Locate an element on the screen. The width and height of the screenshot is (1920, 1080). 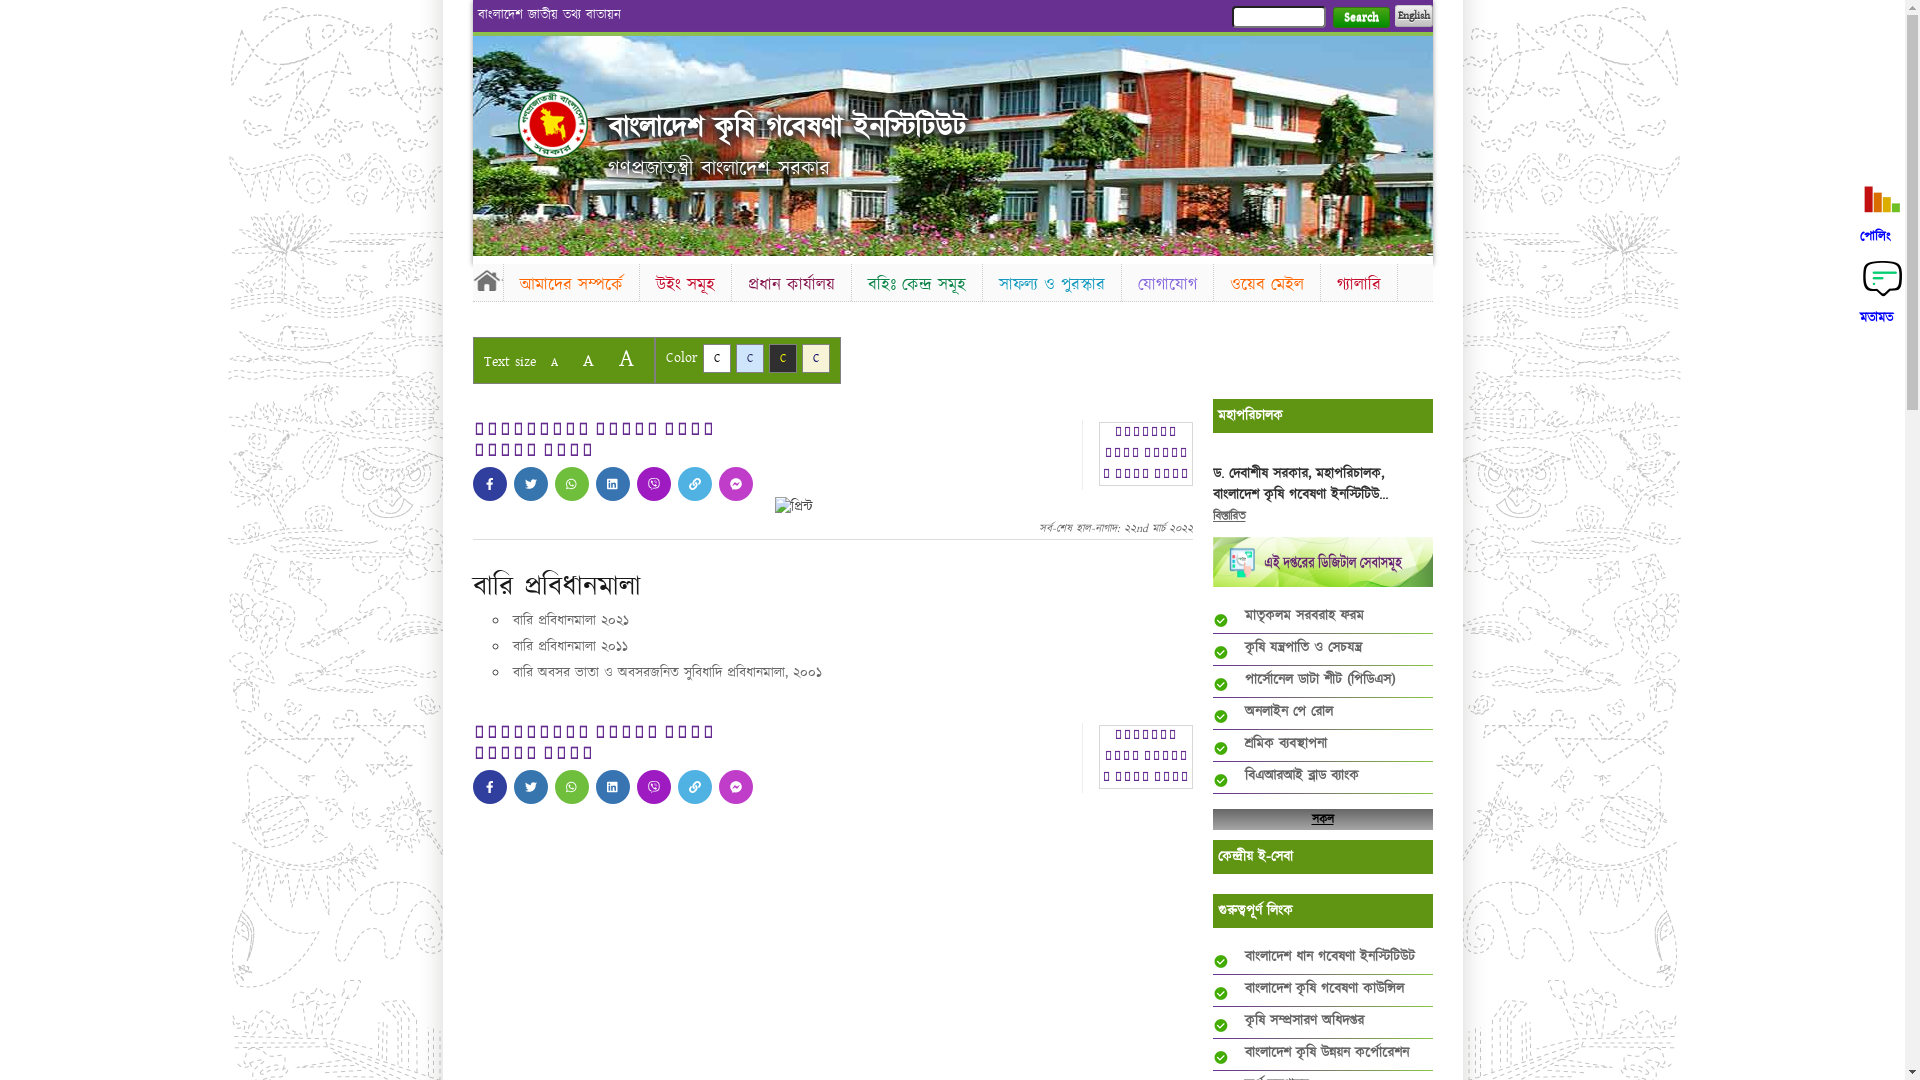
Home is located at coordinates (487, 280).